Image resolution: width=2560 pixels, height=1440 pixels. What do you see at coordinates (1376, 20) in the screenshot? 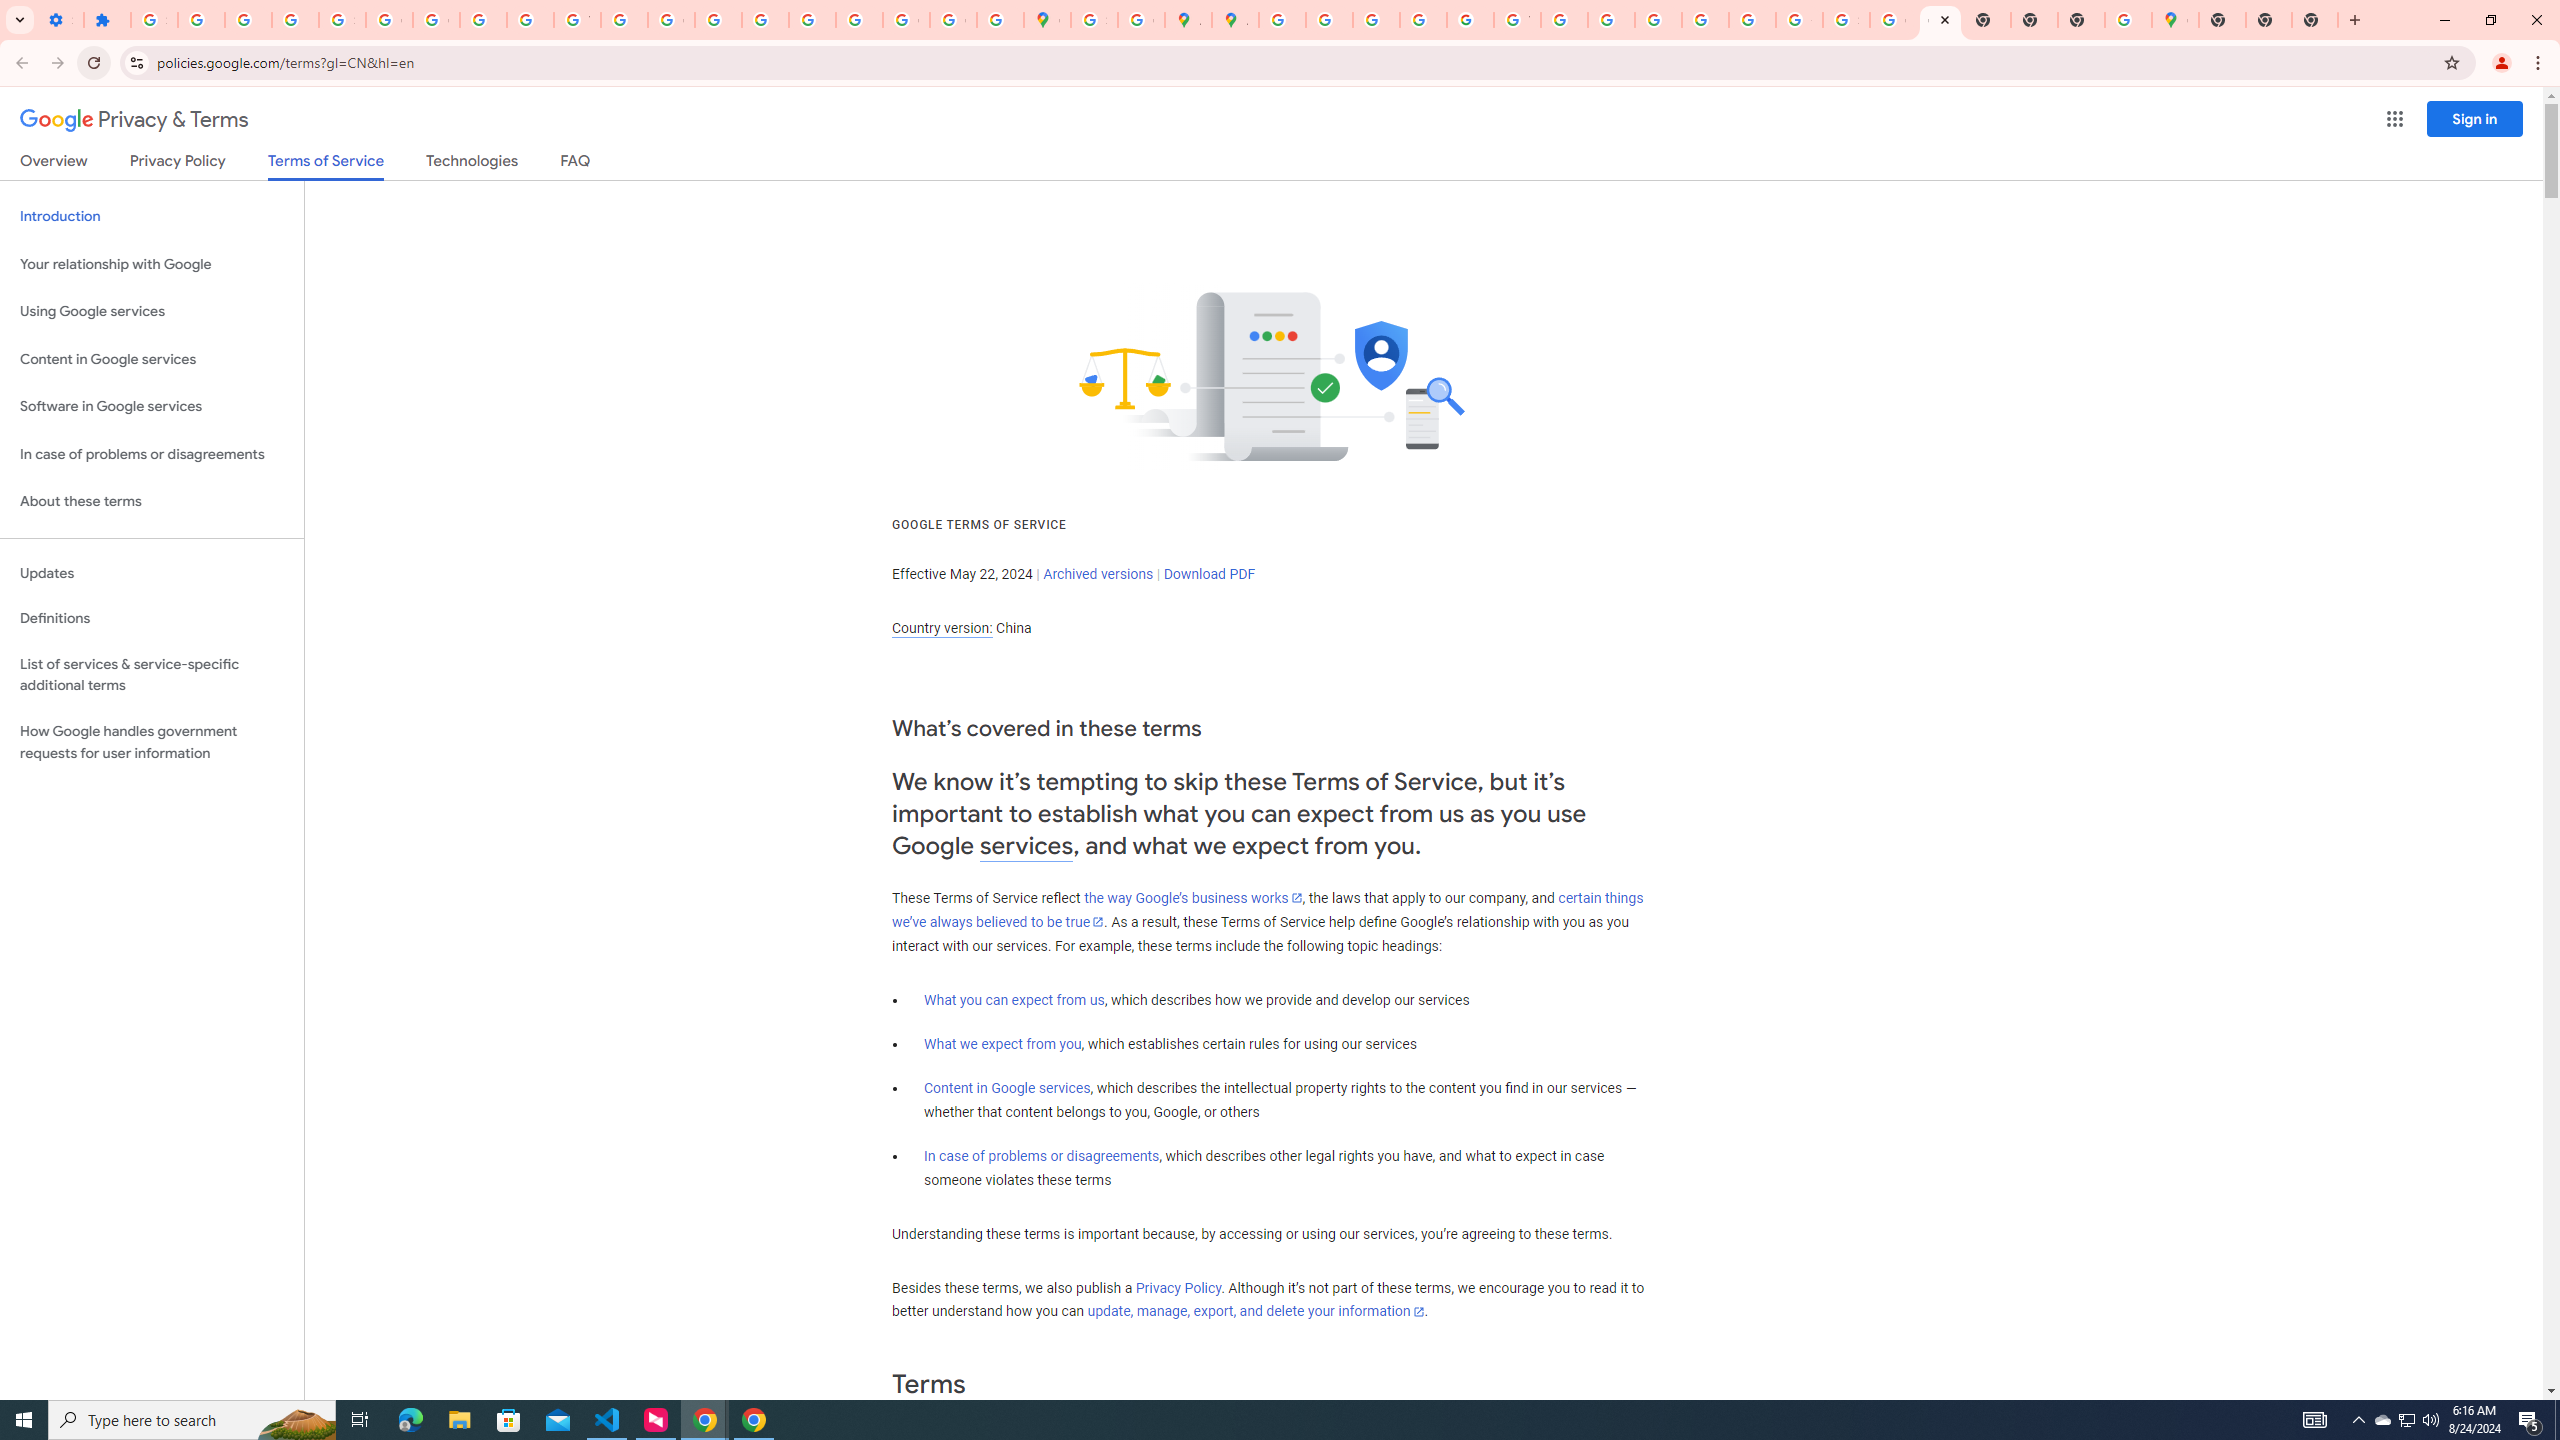
I see `Privacy Help Center - Policies Help` at bounding box center [1376, 20].